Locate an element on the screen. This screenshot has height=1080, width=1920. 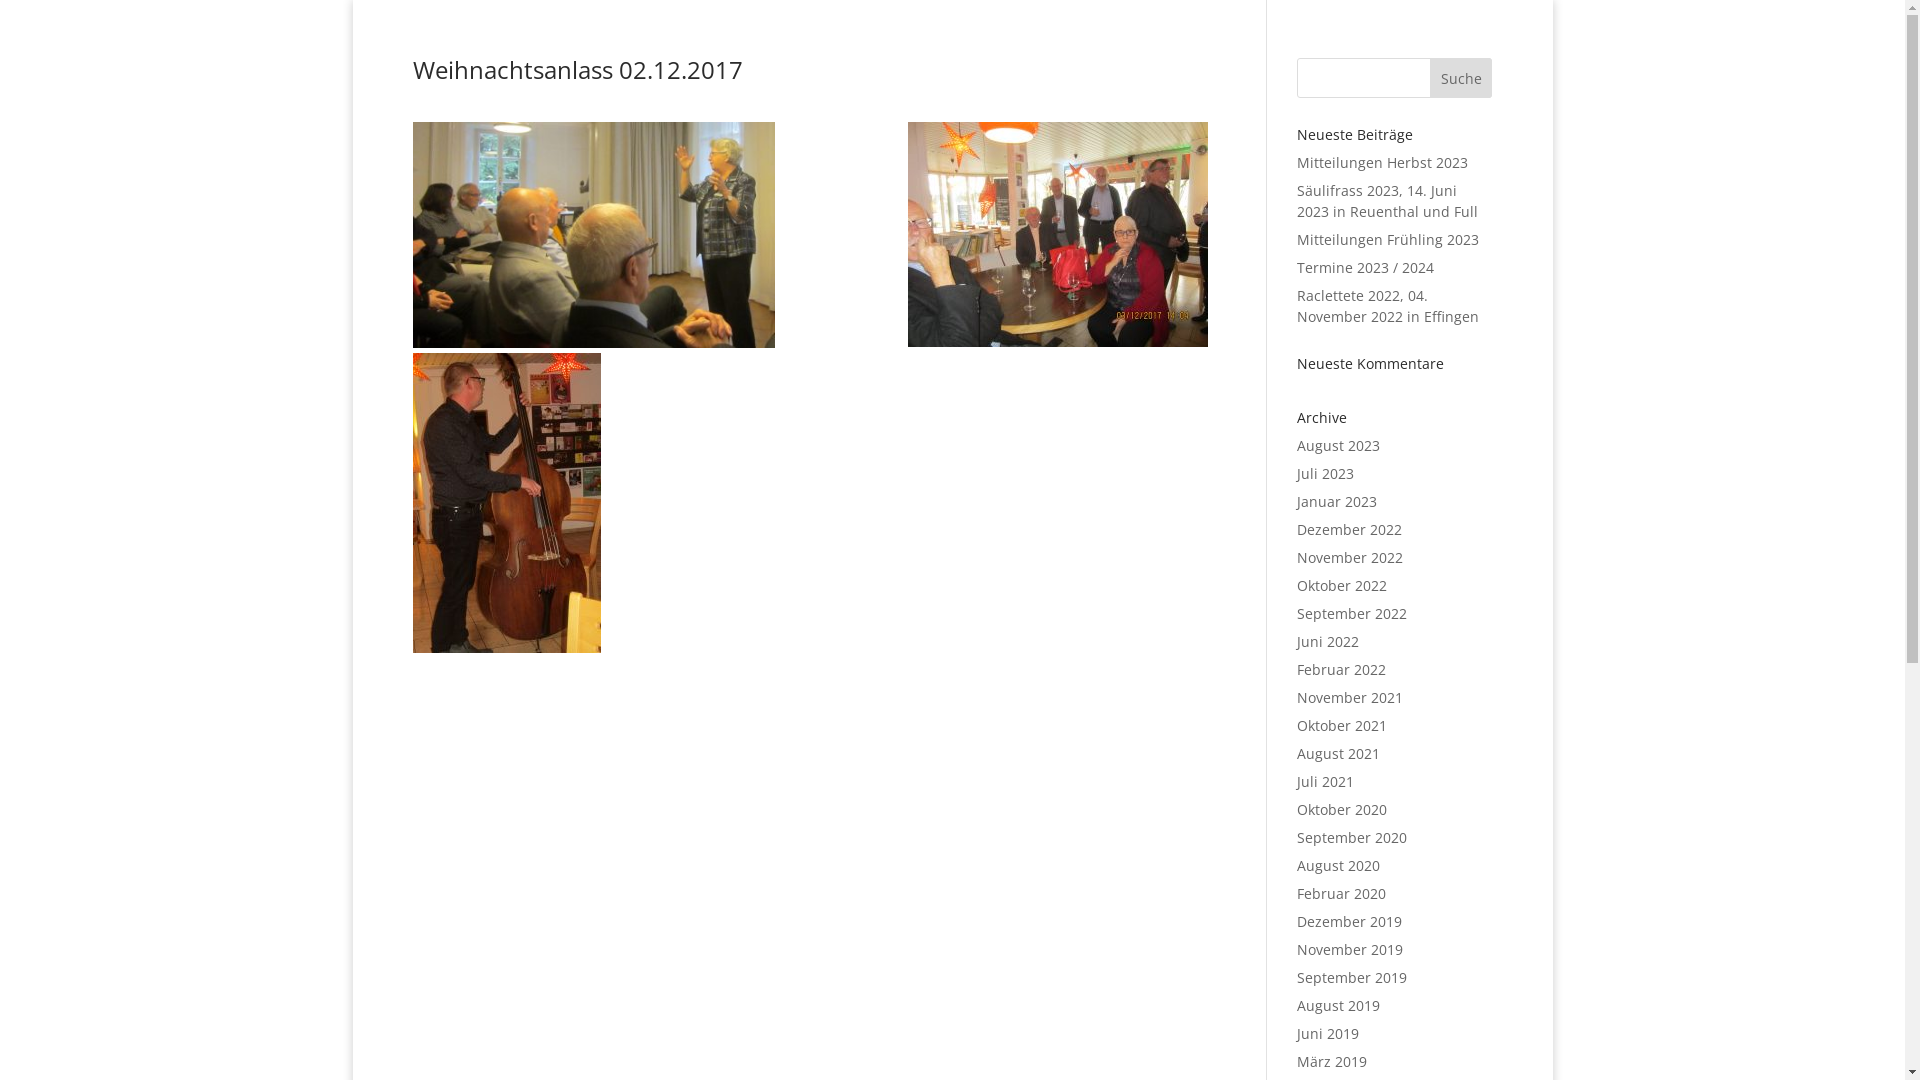
Oktober 2022 is located at coordinates (1342, 586).